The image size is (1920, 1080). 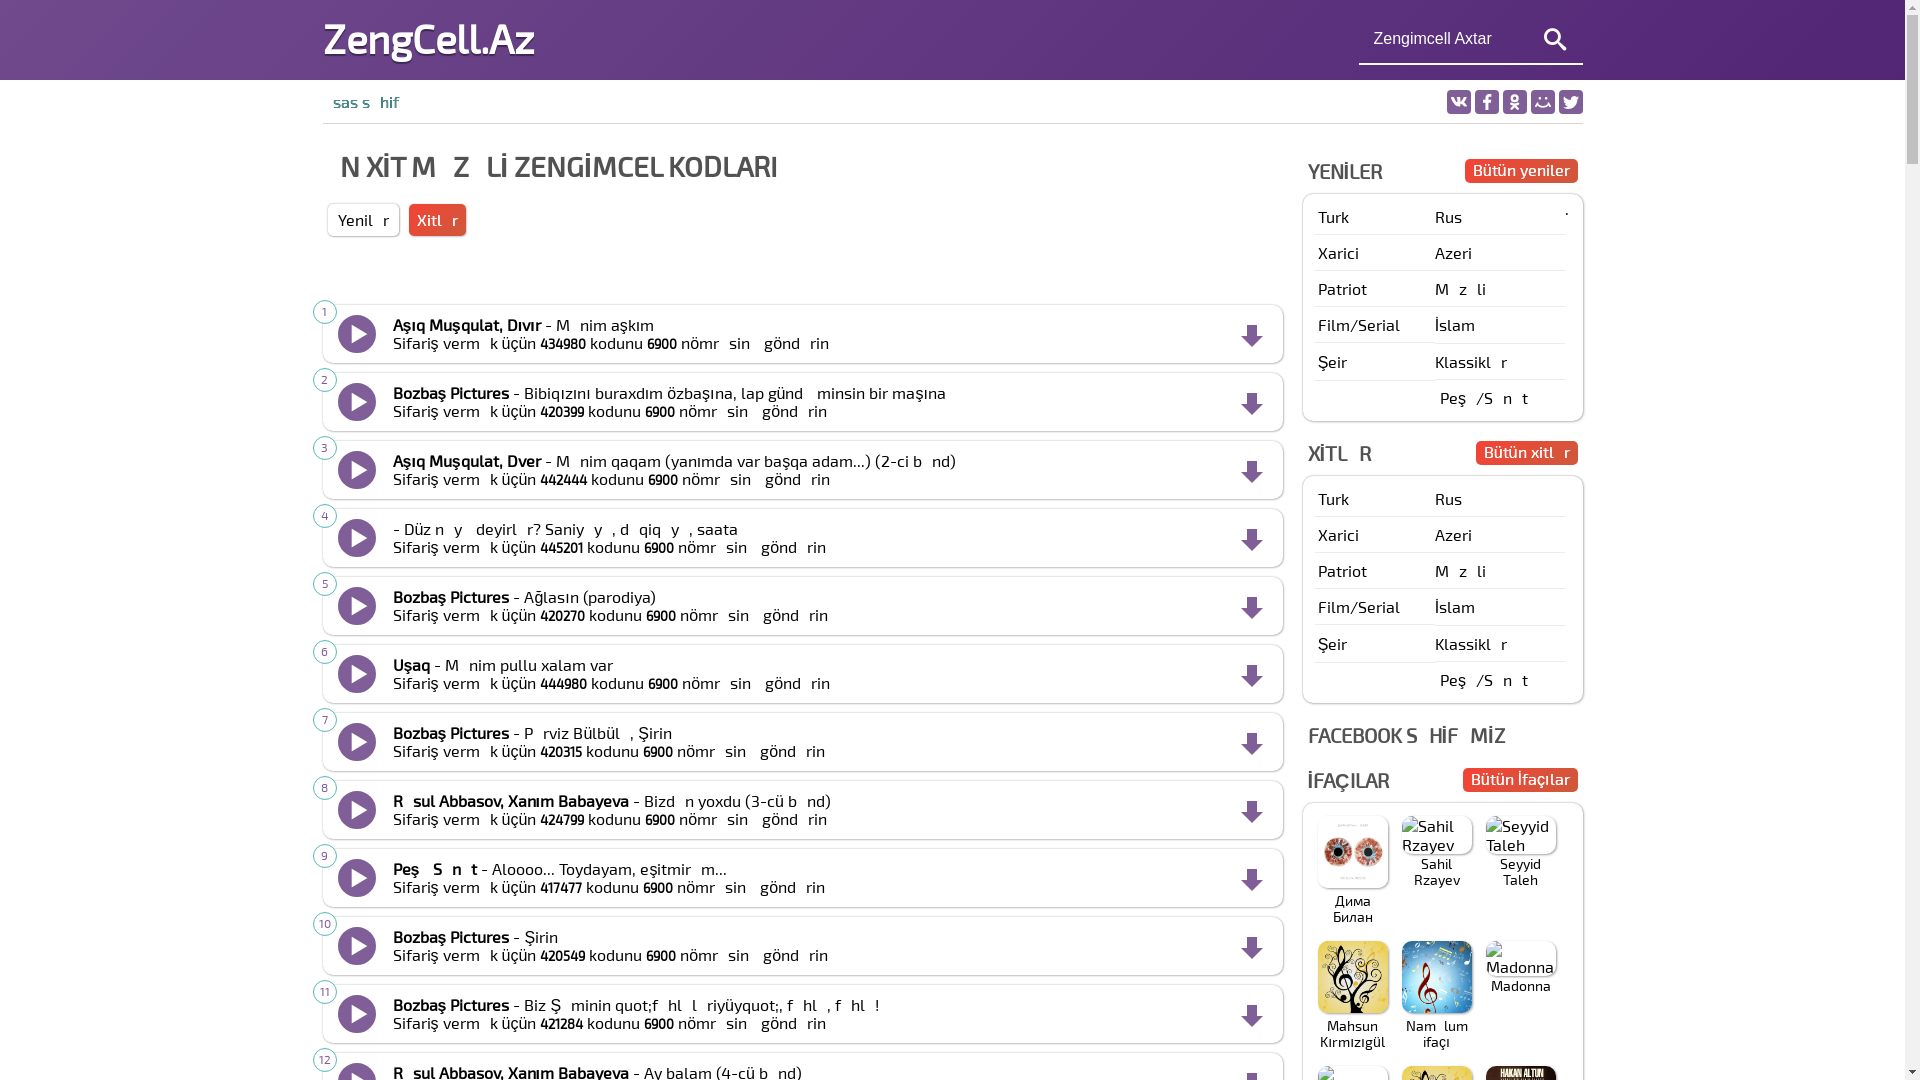 What do you see at coordinates (1520, 968) in the screenshot?
I see `Madonna` at bounding box center [1520, 968].